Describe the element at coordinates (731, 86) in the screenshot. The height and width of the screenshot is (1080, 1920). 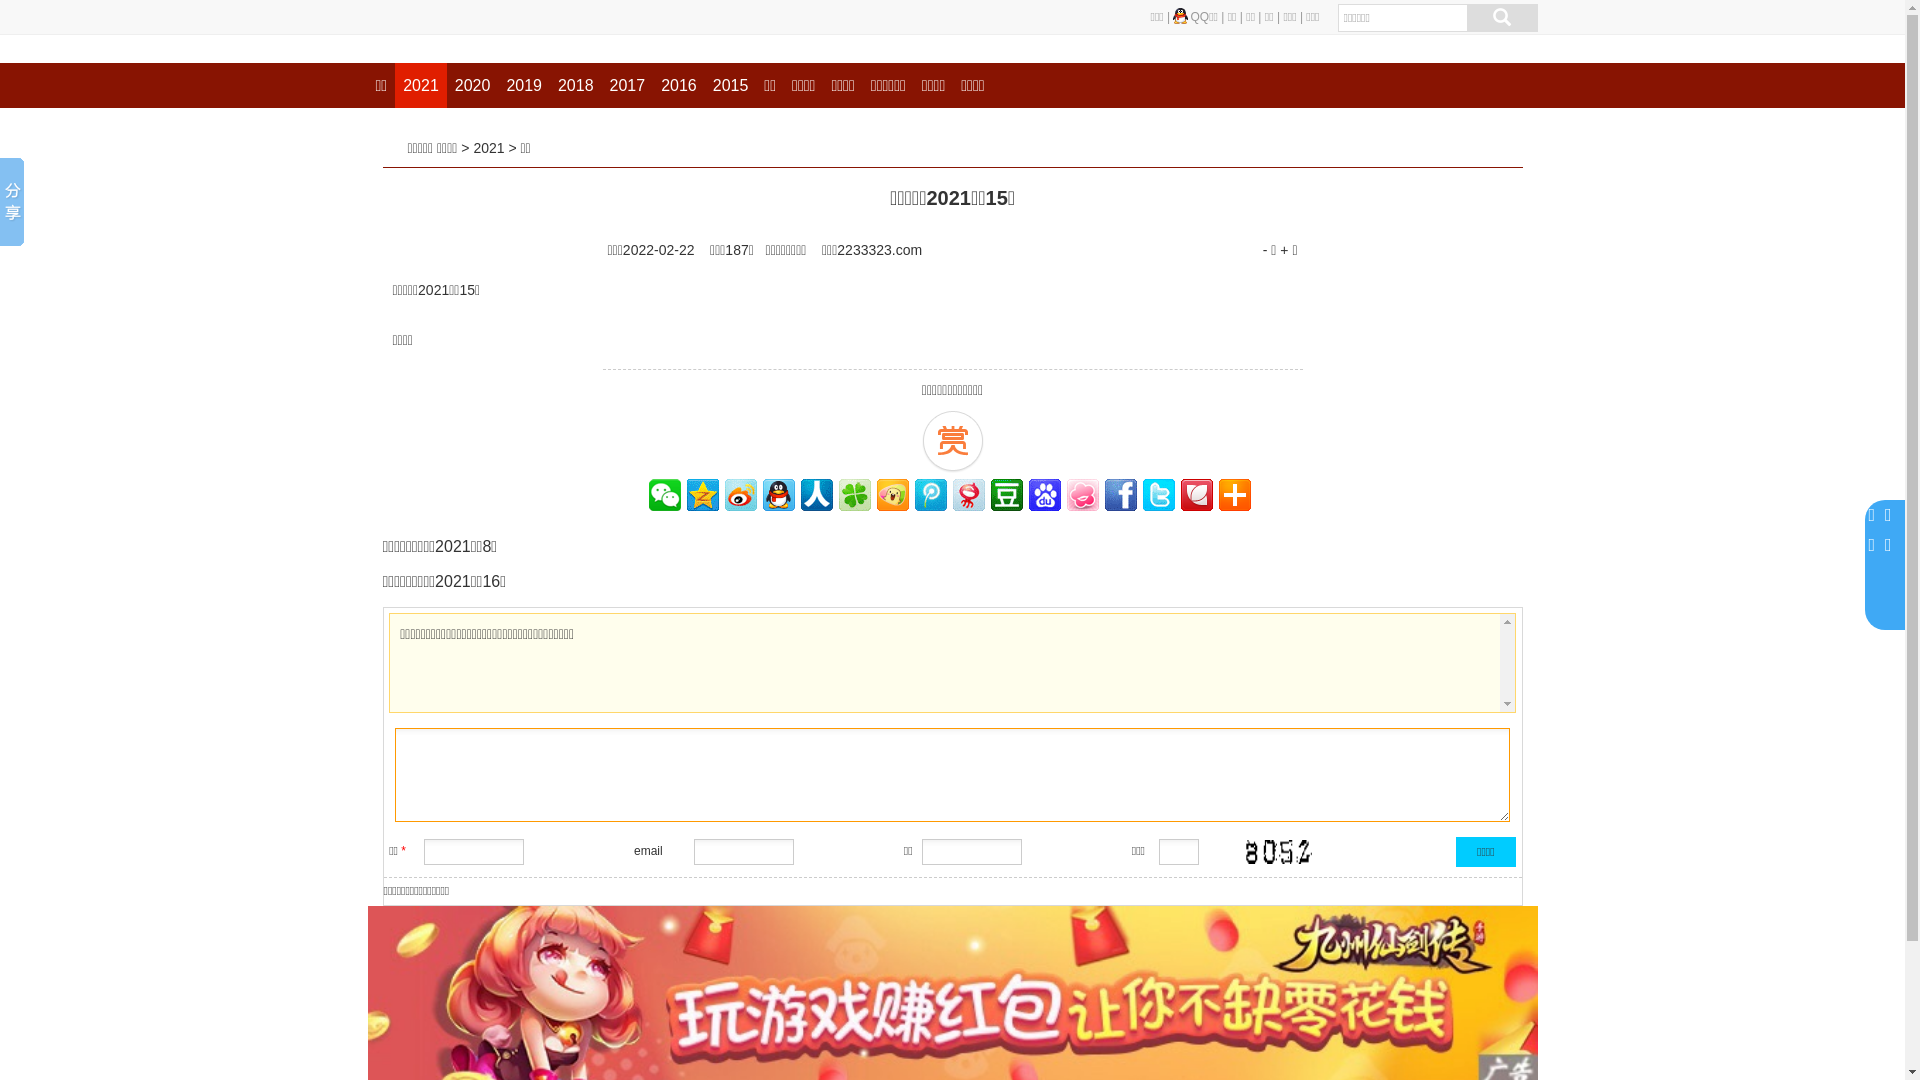
I see `2015` at that location.